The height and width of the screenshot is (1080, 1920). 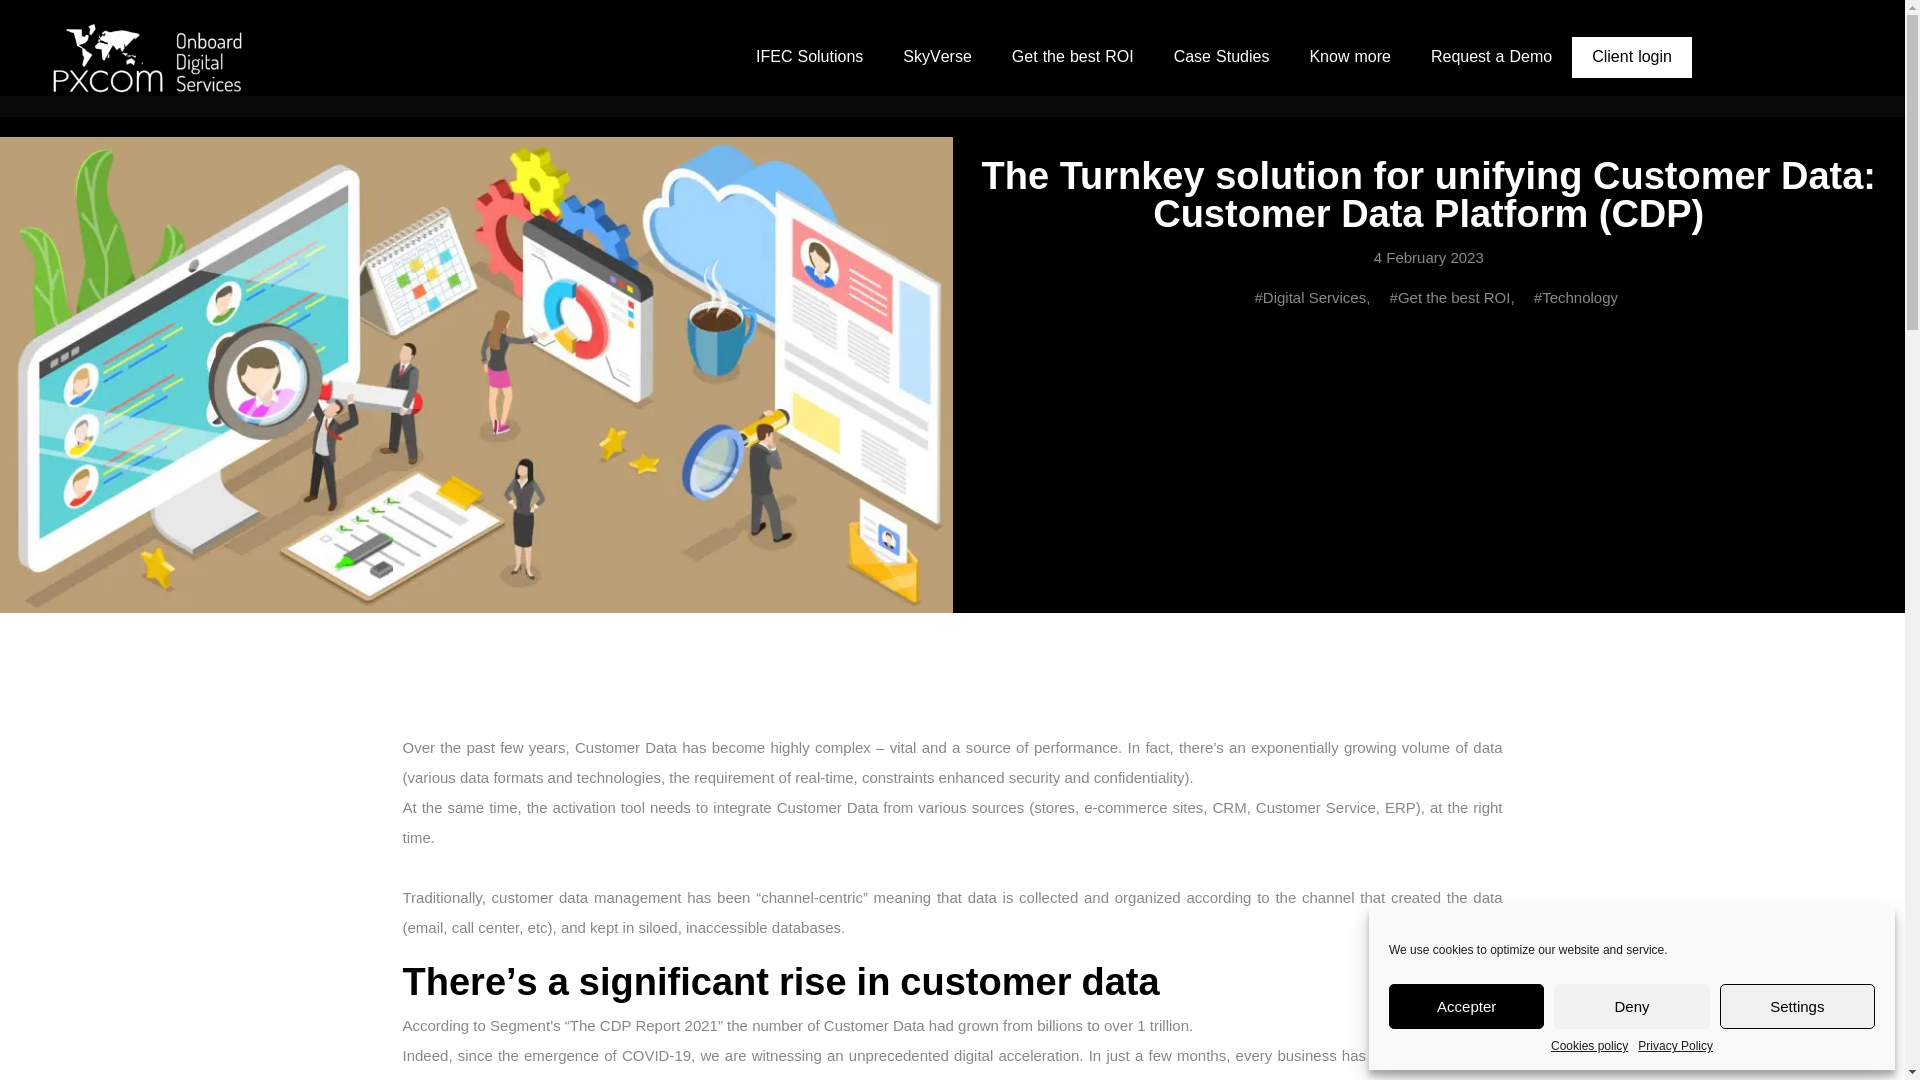 What do you see at coordinates (1674, 1046) in the screenshot?
I see `Privacy Policy` at bounding box center [1674, 1046].